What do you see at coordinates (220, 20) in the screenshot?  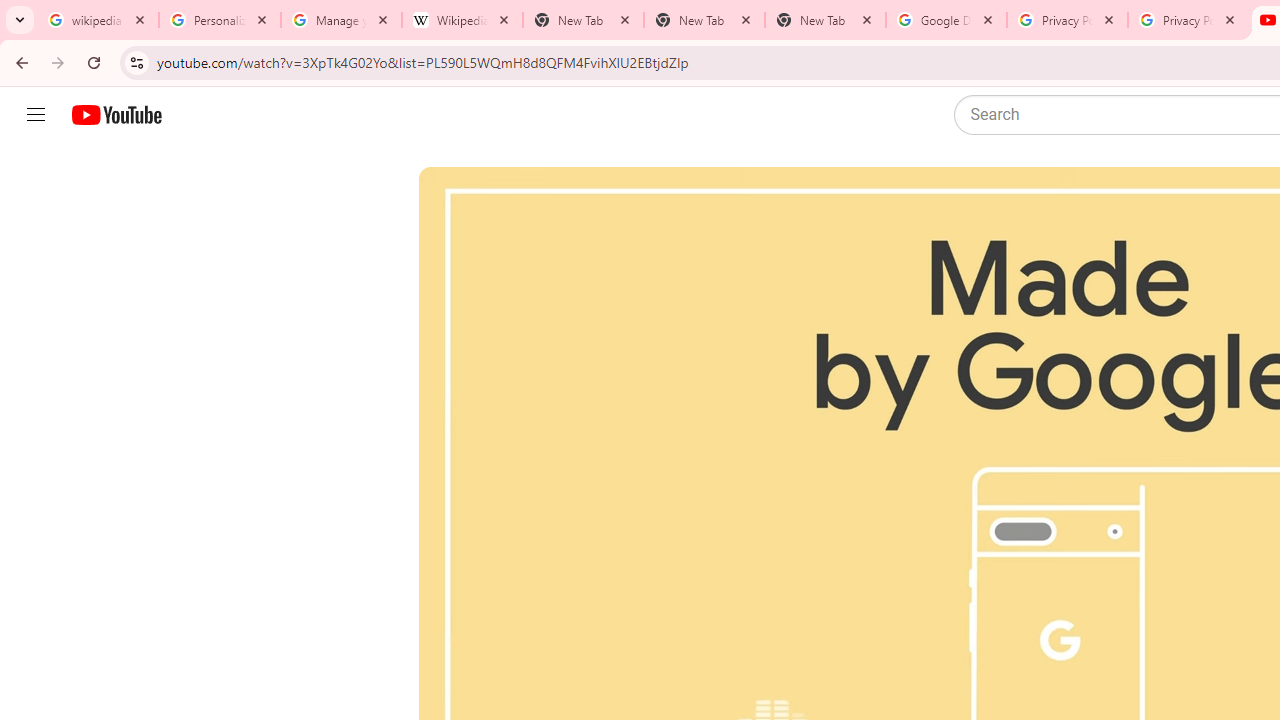 I see `Personalization & Google Search results - Google Search Help` at bounding box center [220, 20].